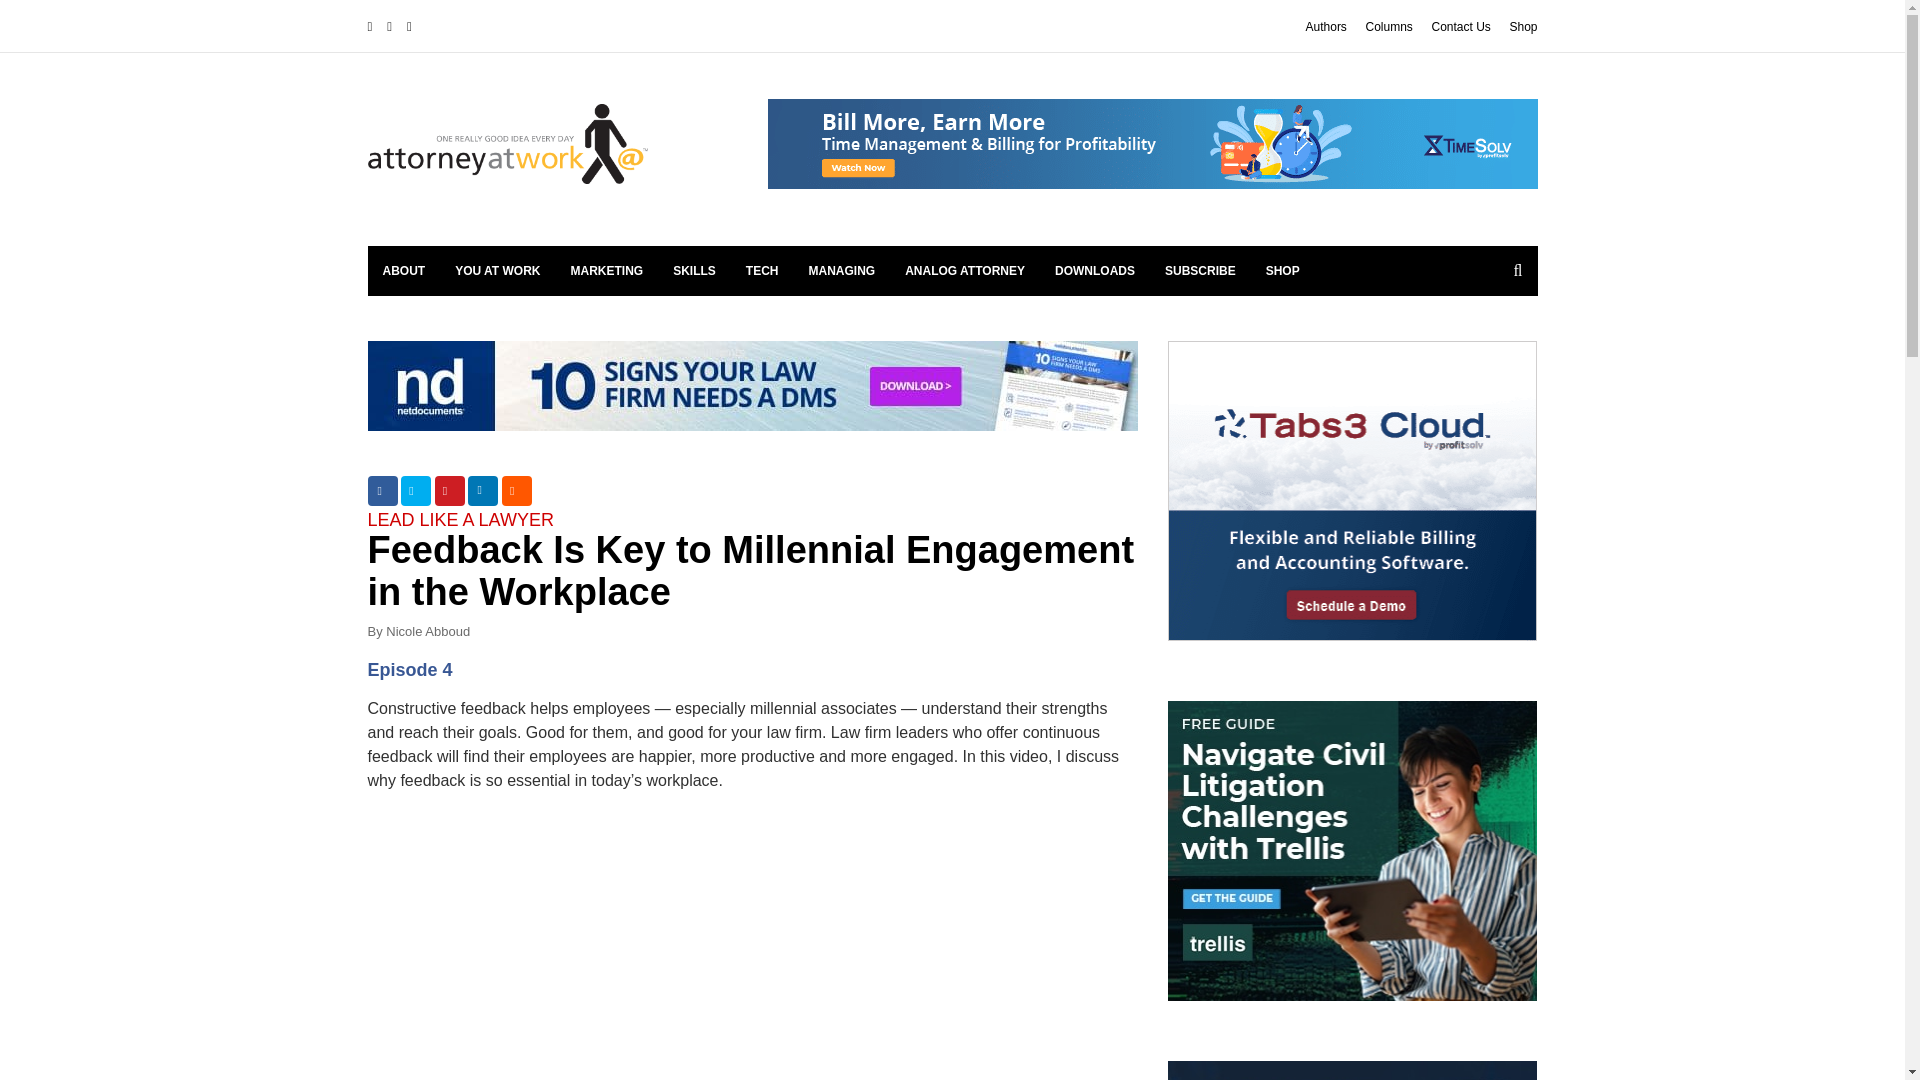 This screenshot has height=1080, width=1920. Describe the element at coordinates (607, 270) in the screenshot. I see `Marketing` at that location.